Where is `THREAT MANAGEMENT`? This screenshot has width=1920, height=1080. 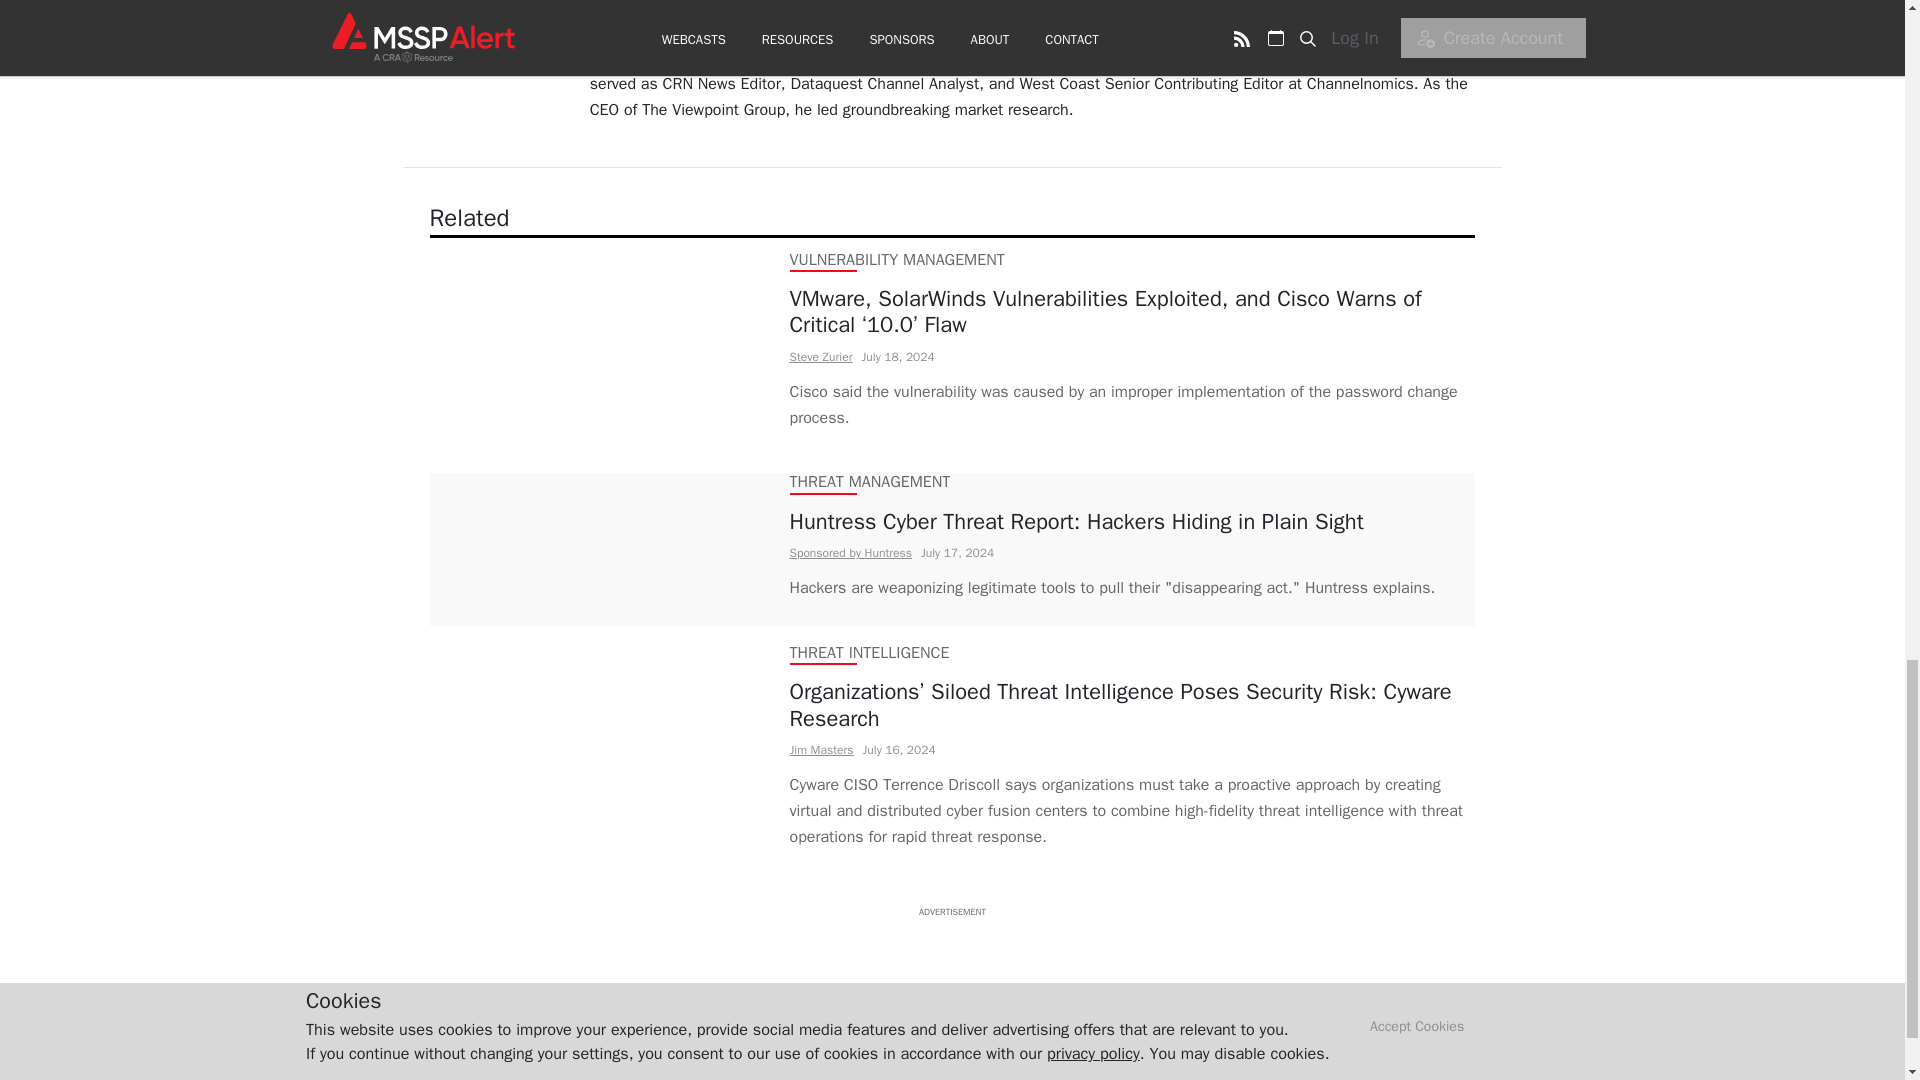 THREAT MANAGEMENT is located at coordinates (870, 482).